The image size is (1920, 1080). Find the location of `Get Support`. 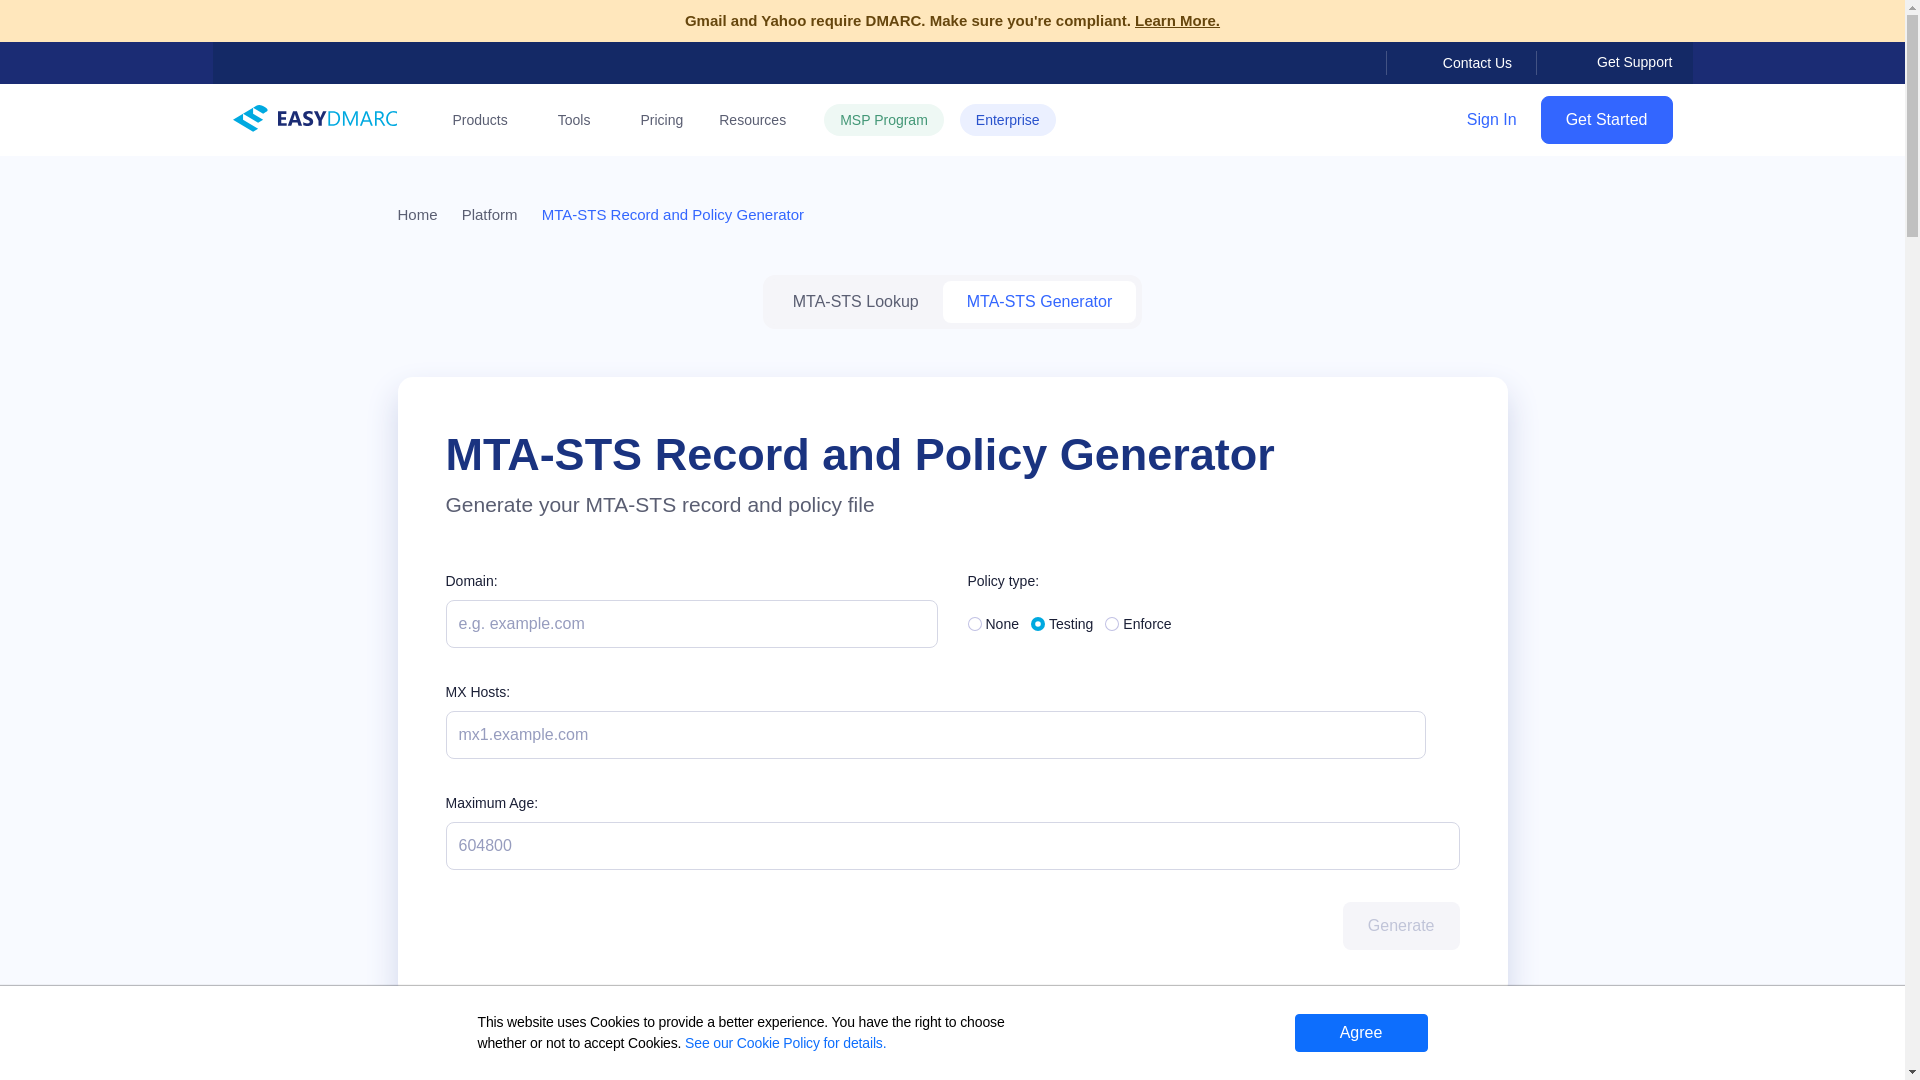

Get Support is located at coordinates (1604, 62).